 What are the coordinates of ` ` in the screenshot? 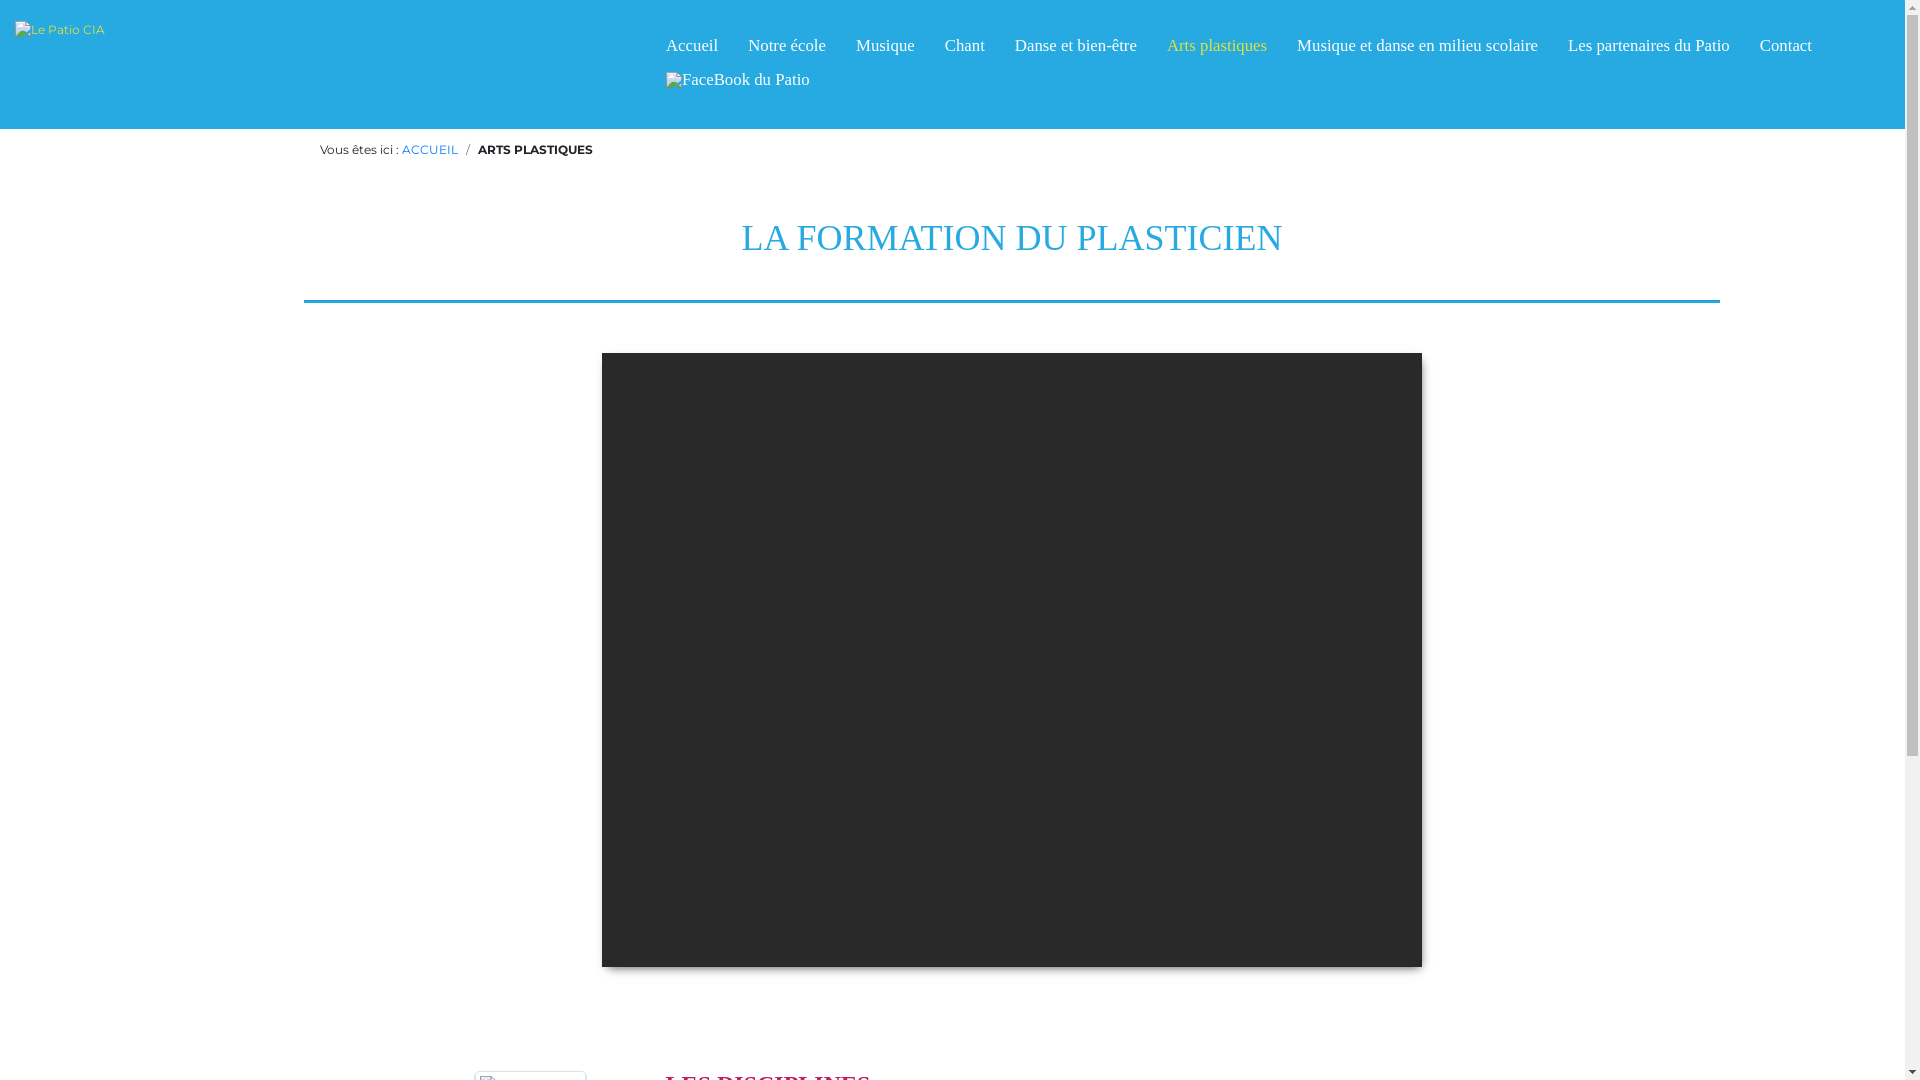 It's located at (738, 86).